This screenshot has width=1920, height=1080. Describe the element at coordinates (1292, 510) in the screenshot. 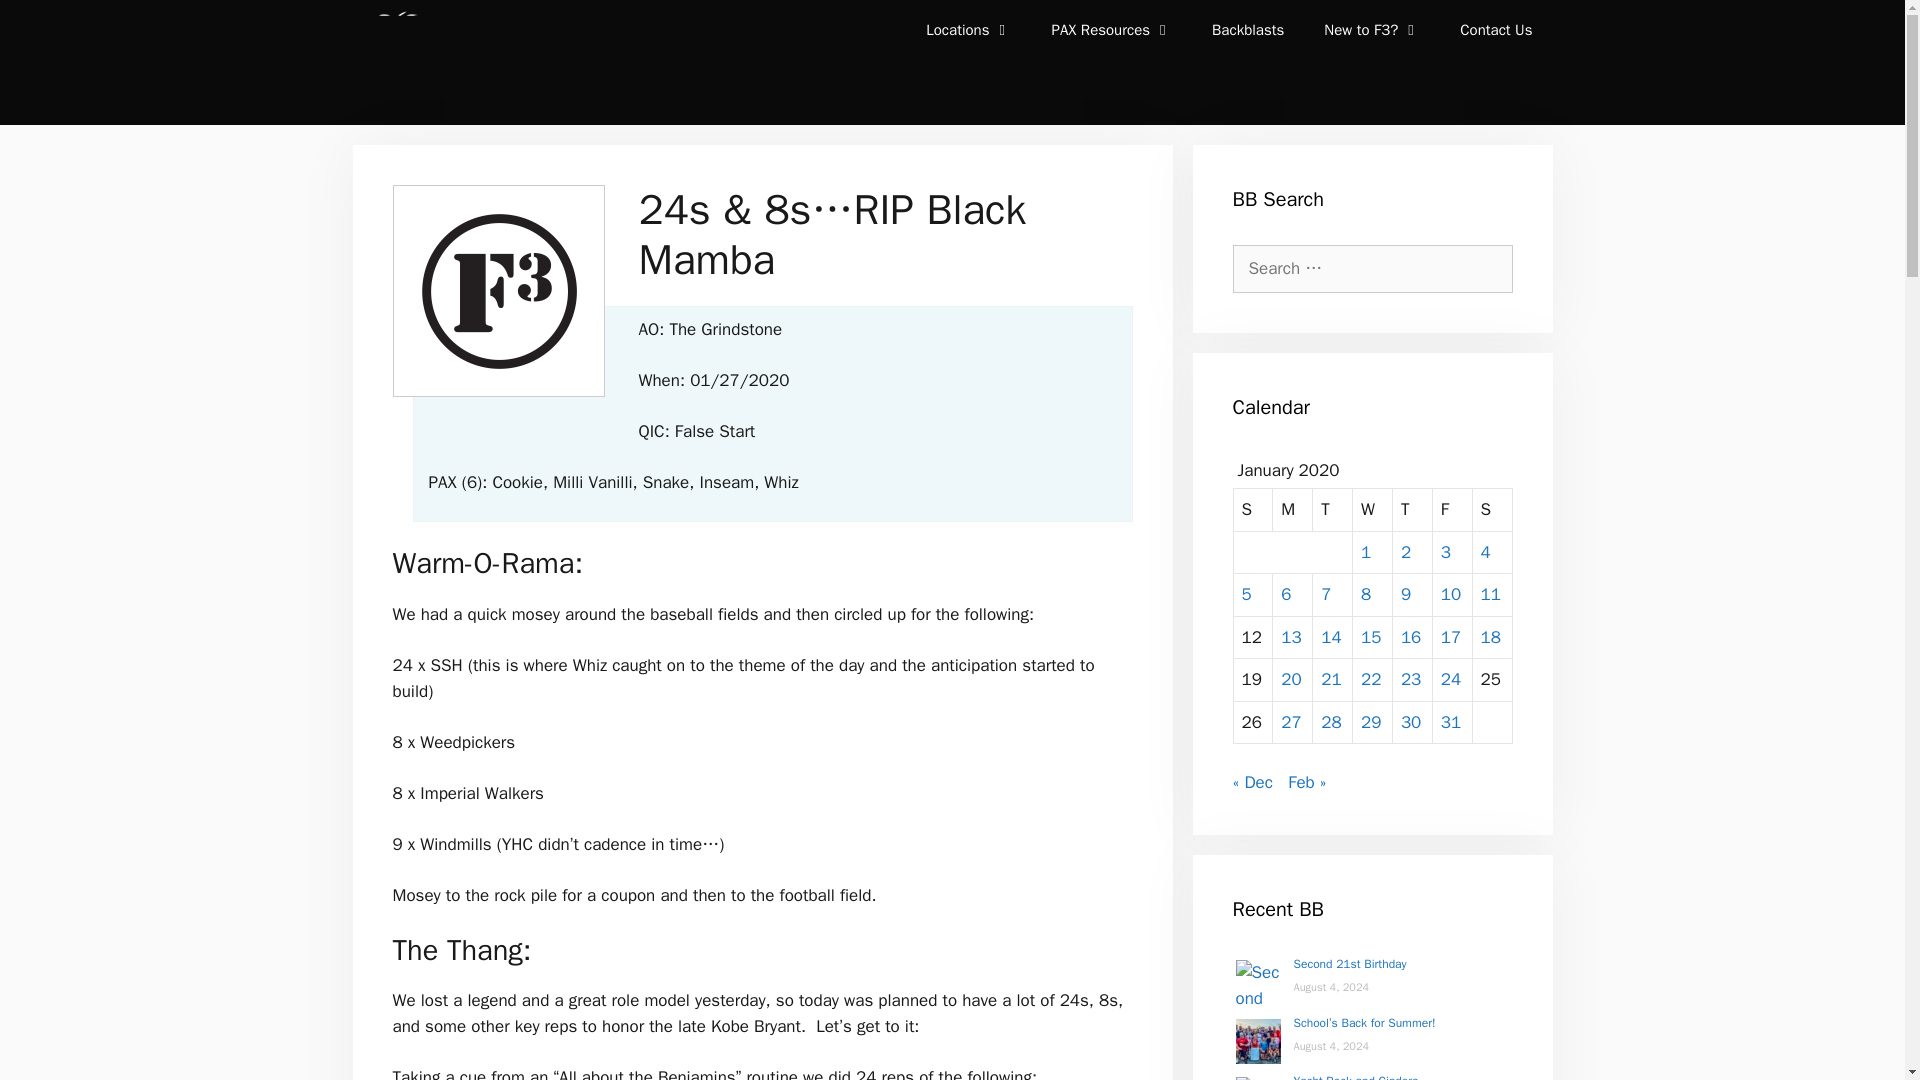

I see `Monday` at that location.